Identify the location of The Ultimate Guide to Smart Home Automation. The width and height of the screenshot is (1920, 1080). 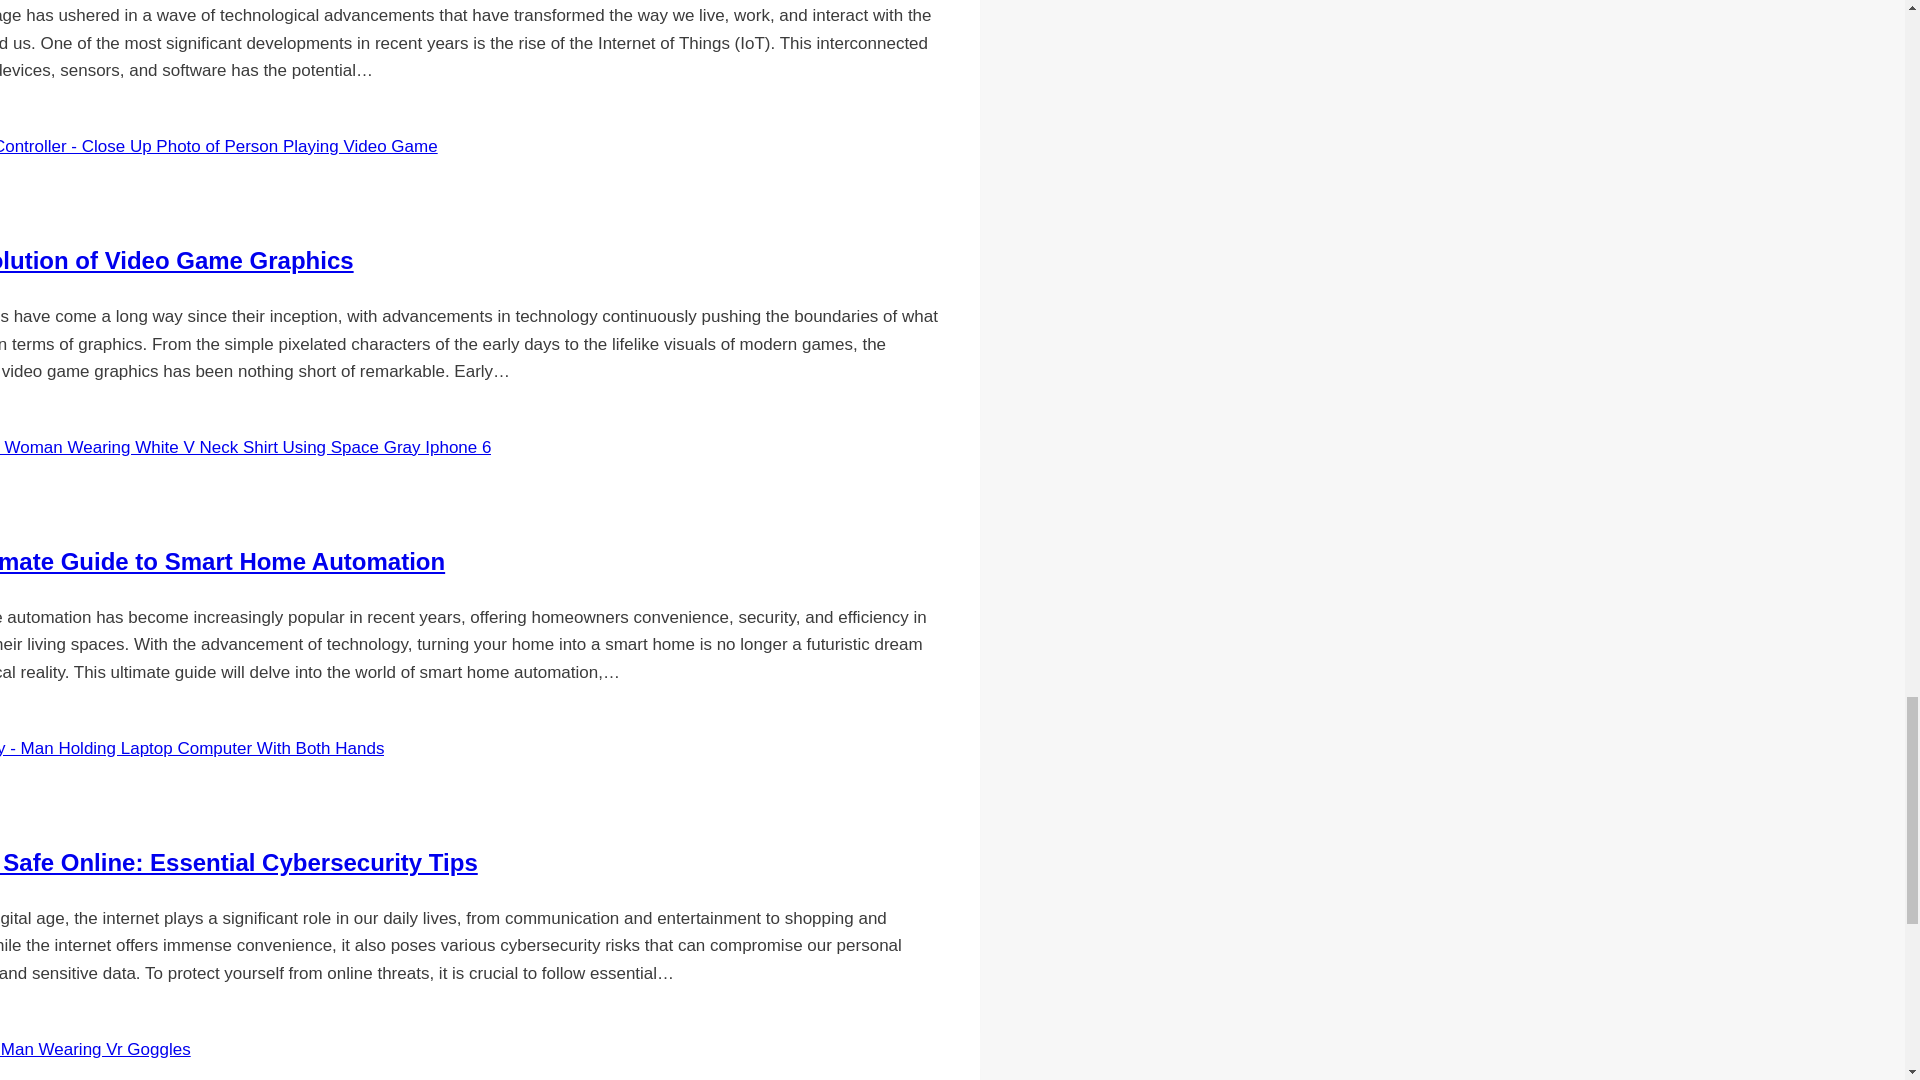
(222, 560).